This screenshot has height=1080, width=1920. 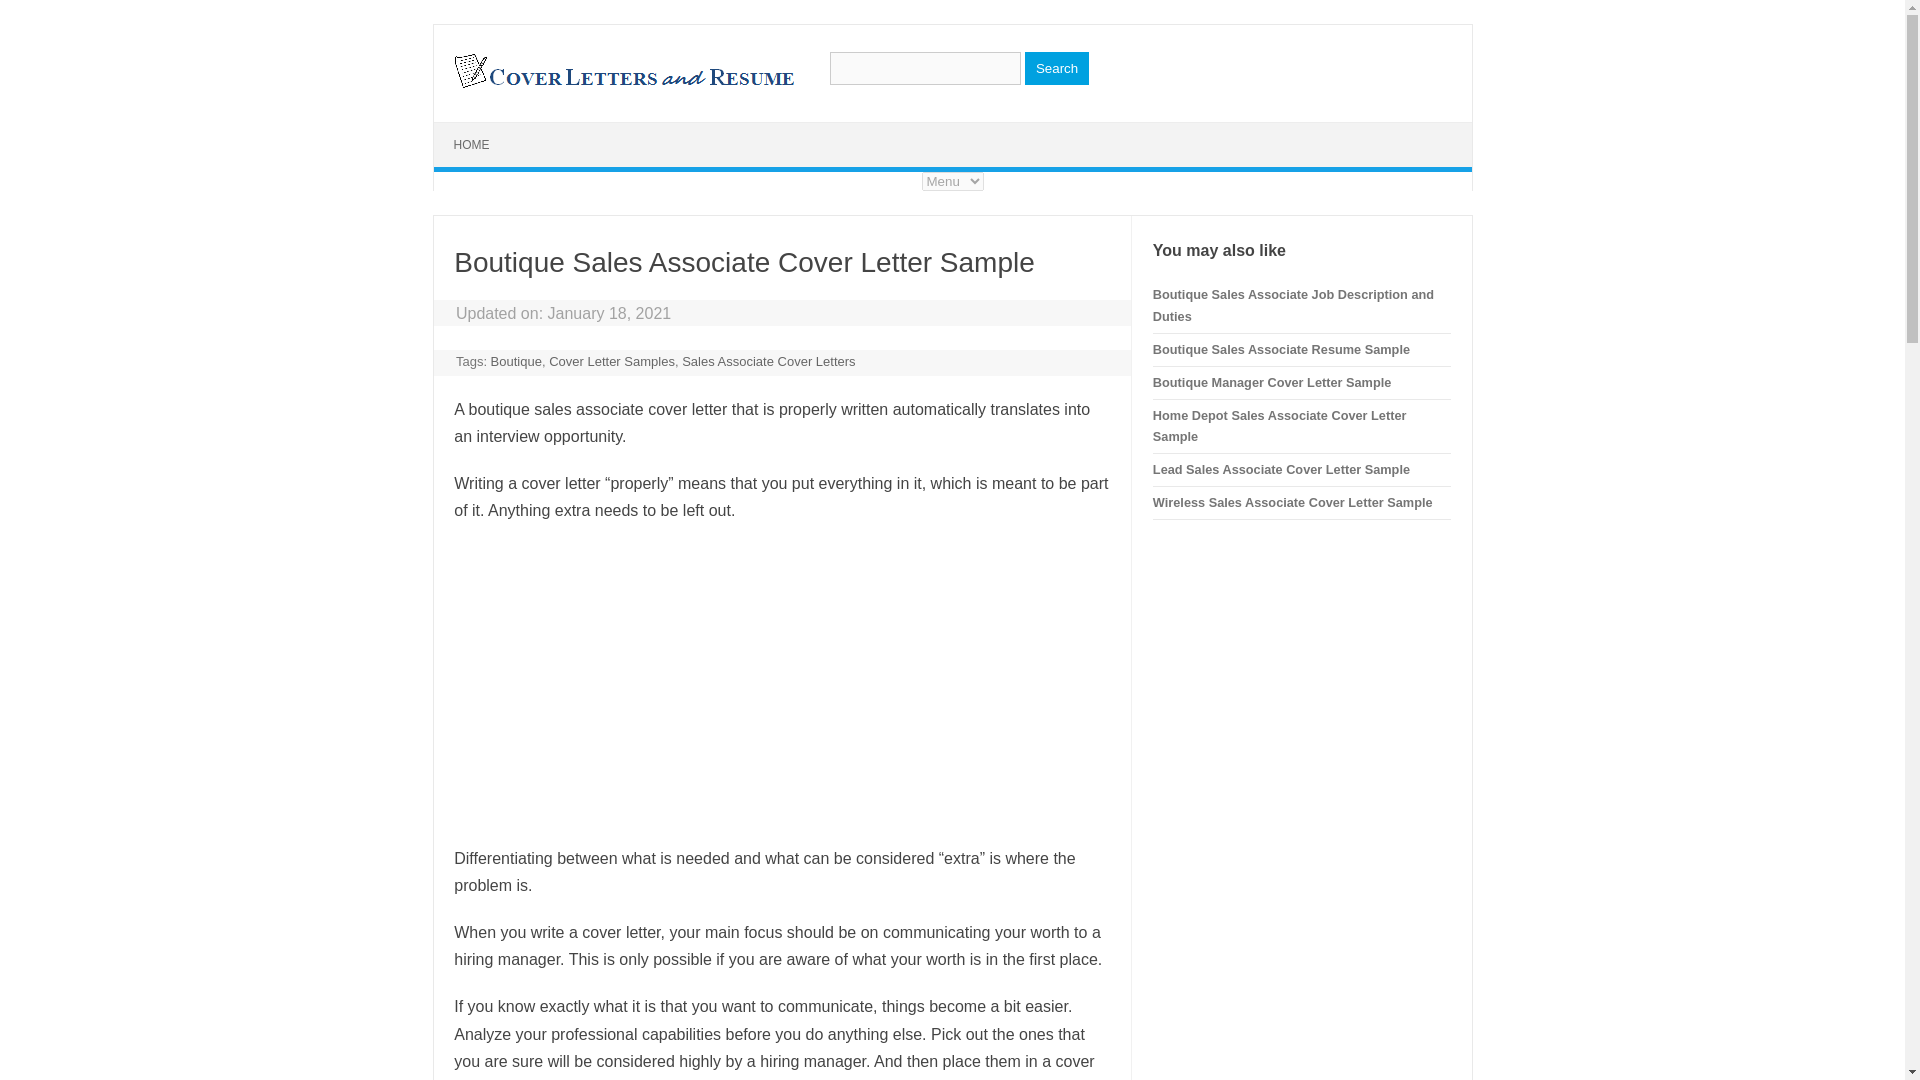 I want to click on Advertisement, so click(x=781, y=685).